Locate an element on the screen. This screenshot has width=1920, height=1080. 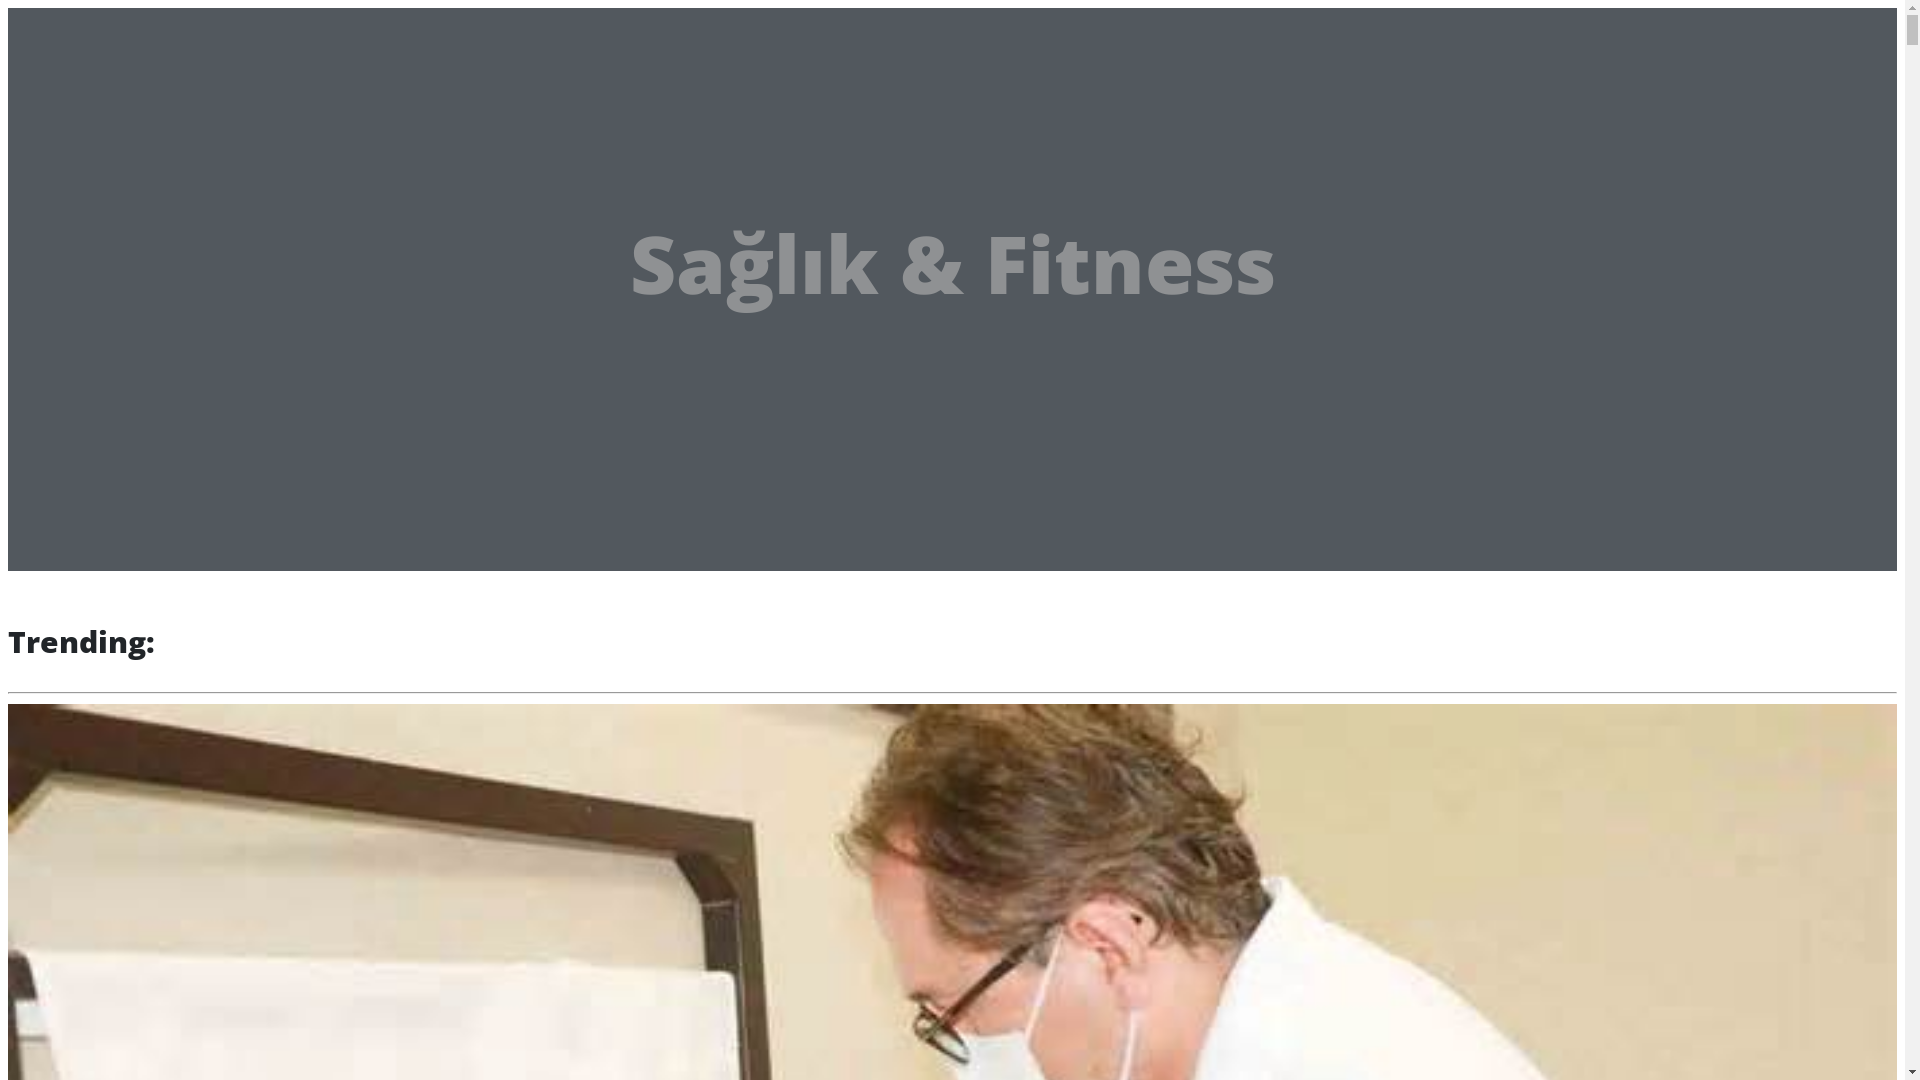
SDFDSF32FSD is located at coordinates (114, 116).